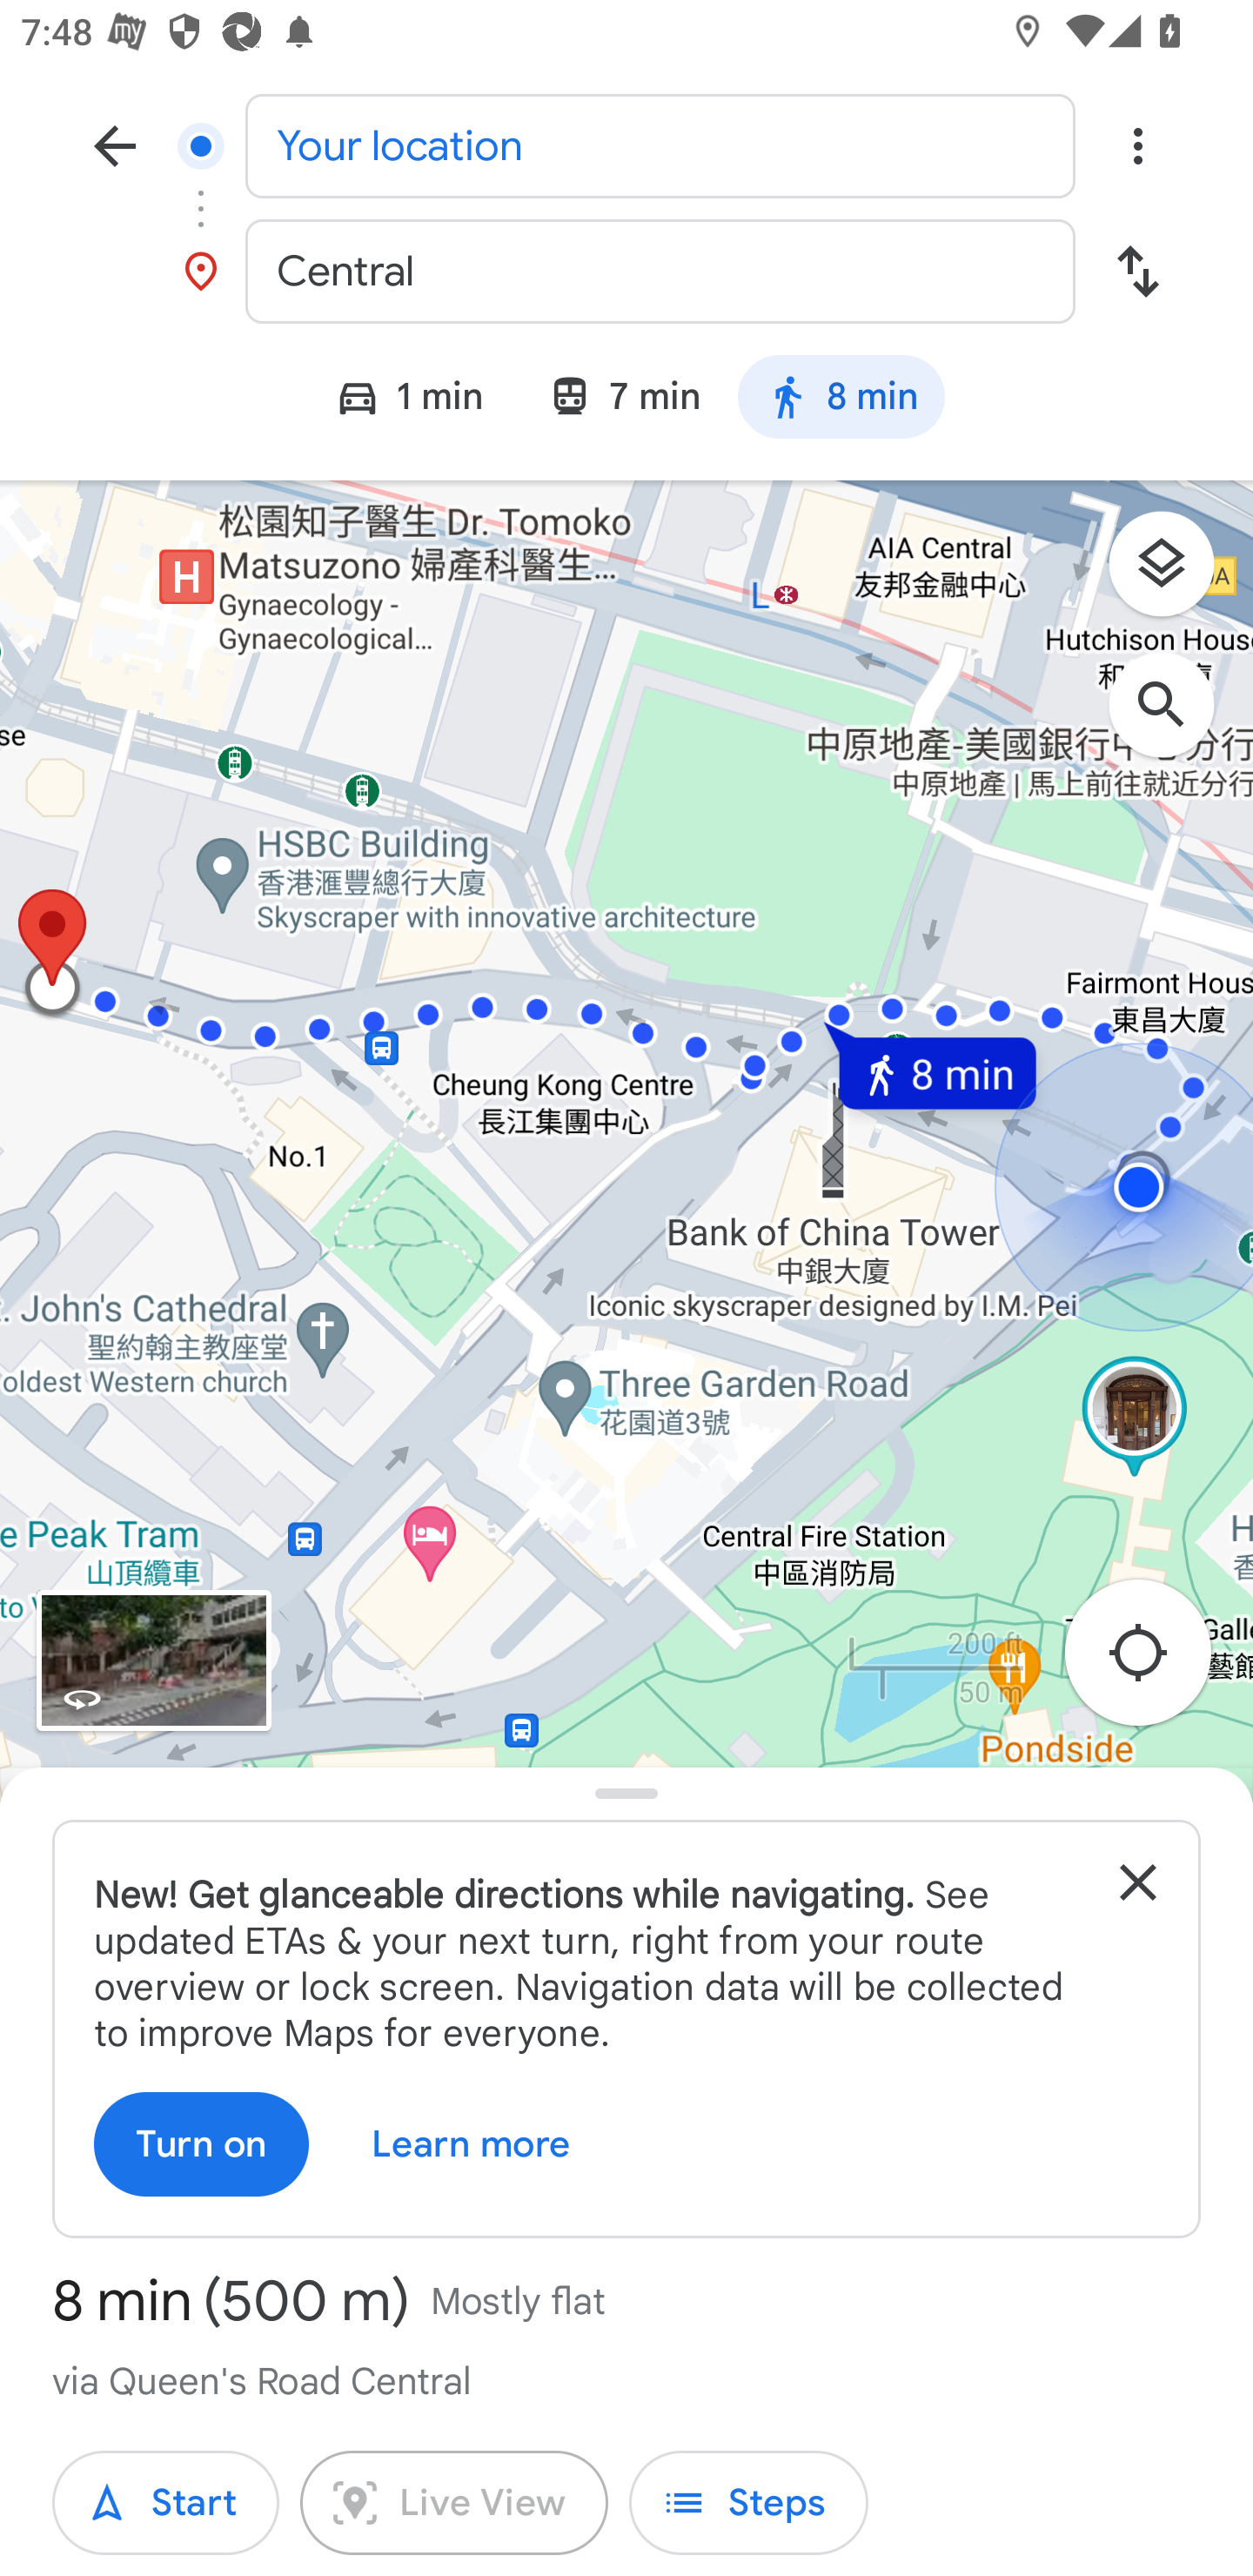 The width and height of the screenshot is (1253, 2576). I want to click on Driving mode: 1 min 1 min, so click(395, 401).